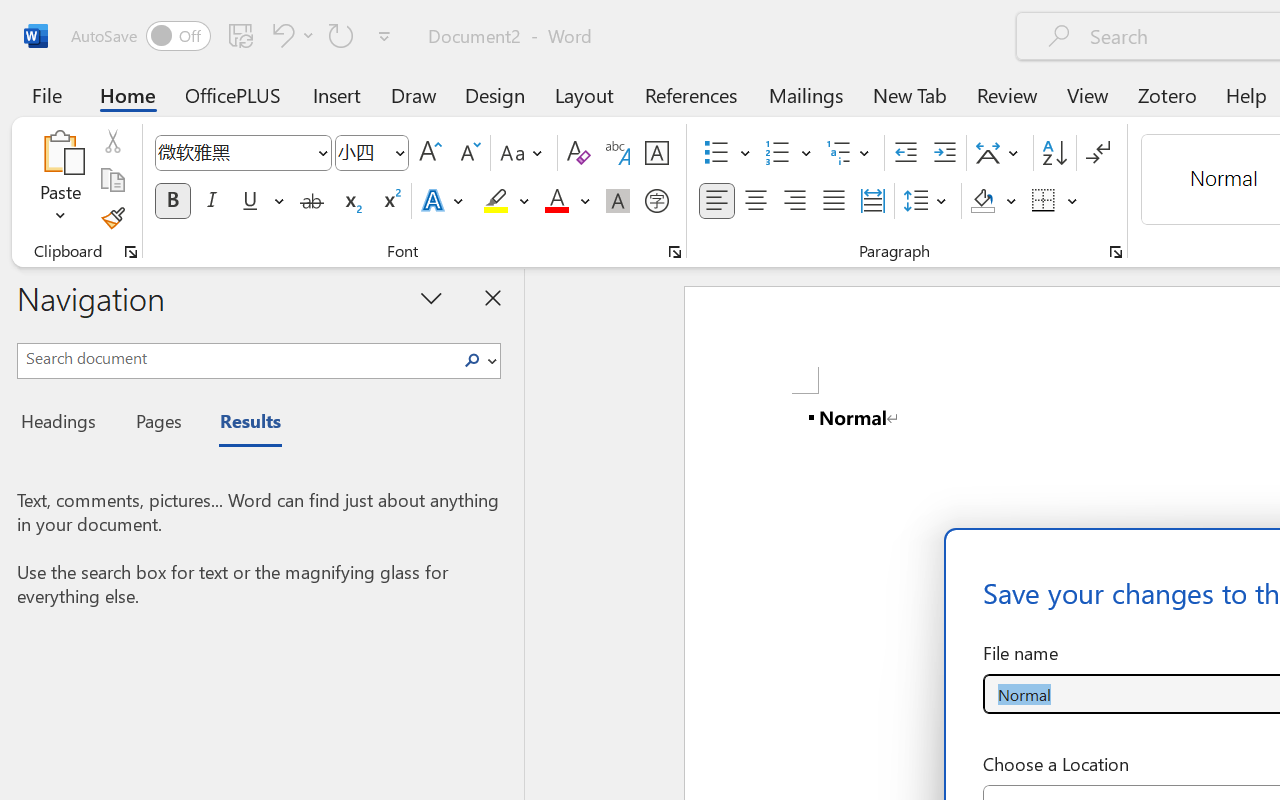  I want to click on Center, so click(756, 201).